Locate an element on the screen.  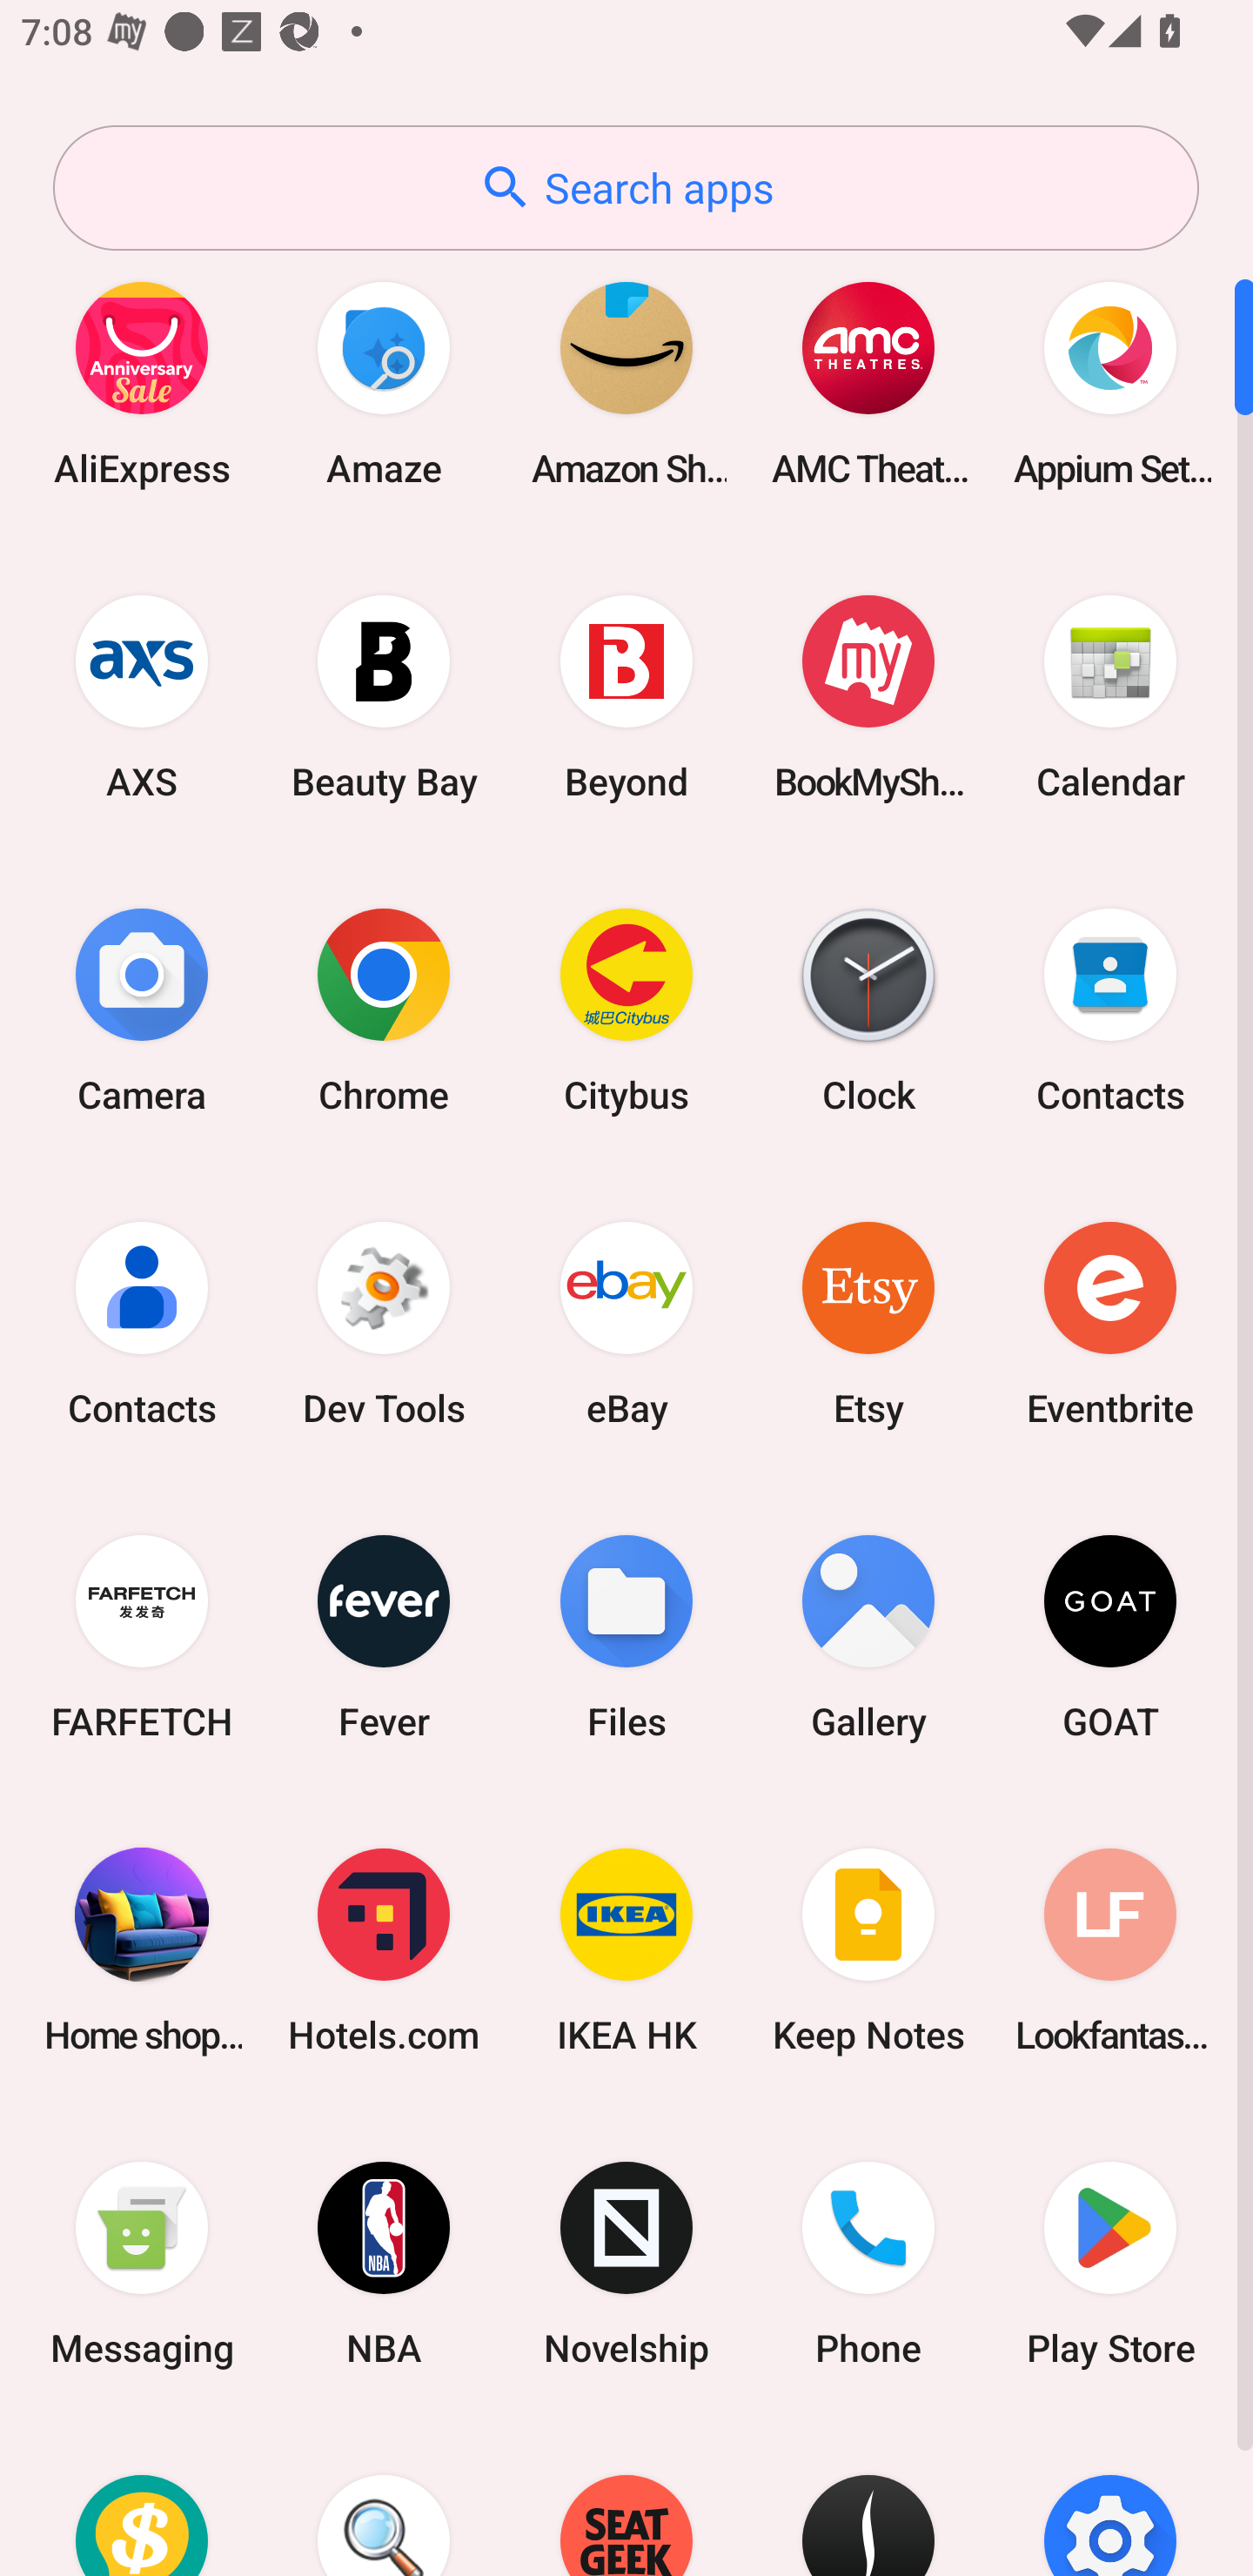
Contacts is located at coordinates (142, 1323).